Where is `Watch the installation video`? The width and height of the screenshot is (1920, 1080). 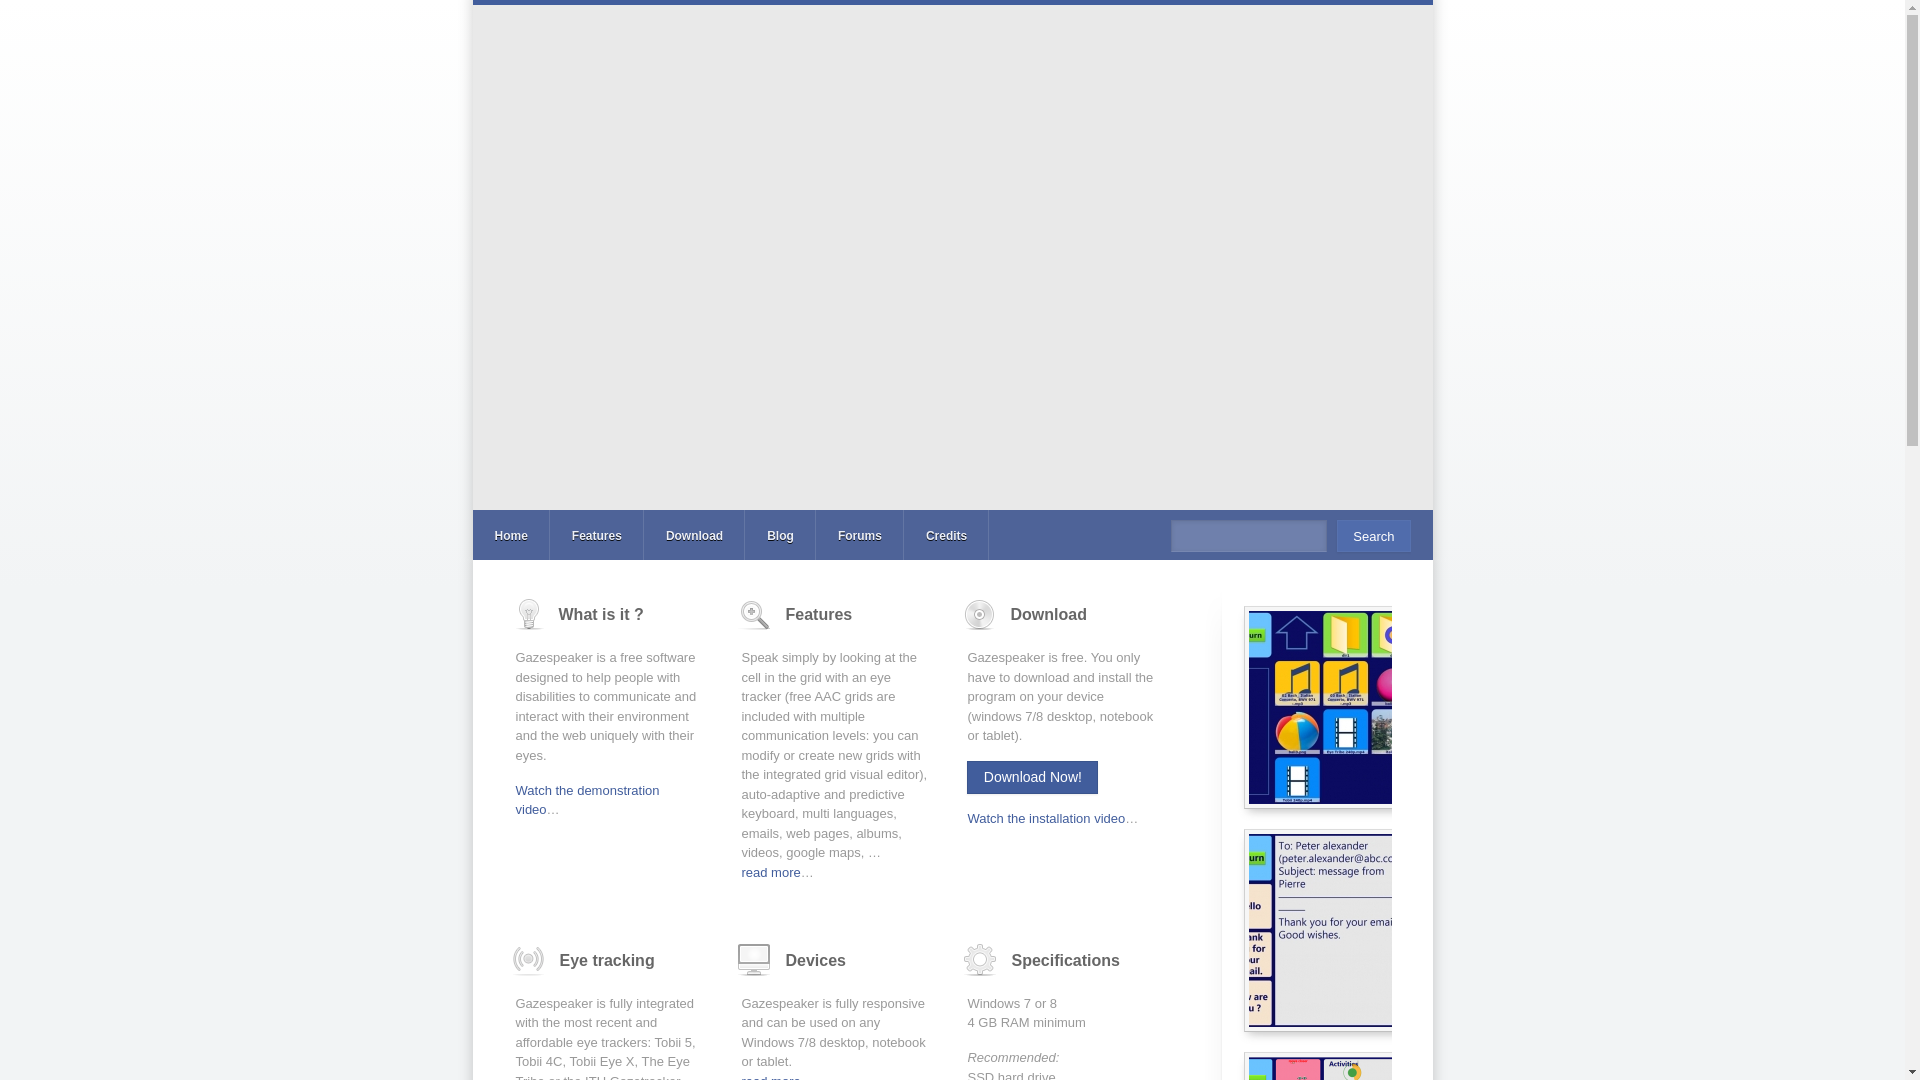 Watch the installation video is located at coordinates (1046, 818).